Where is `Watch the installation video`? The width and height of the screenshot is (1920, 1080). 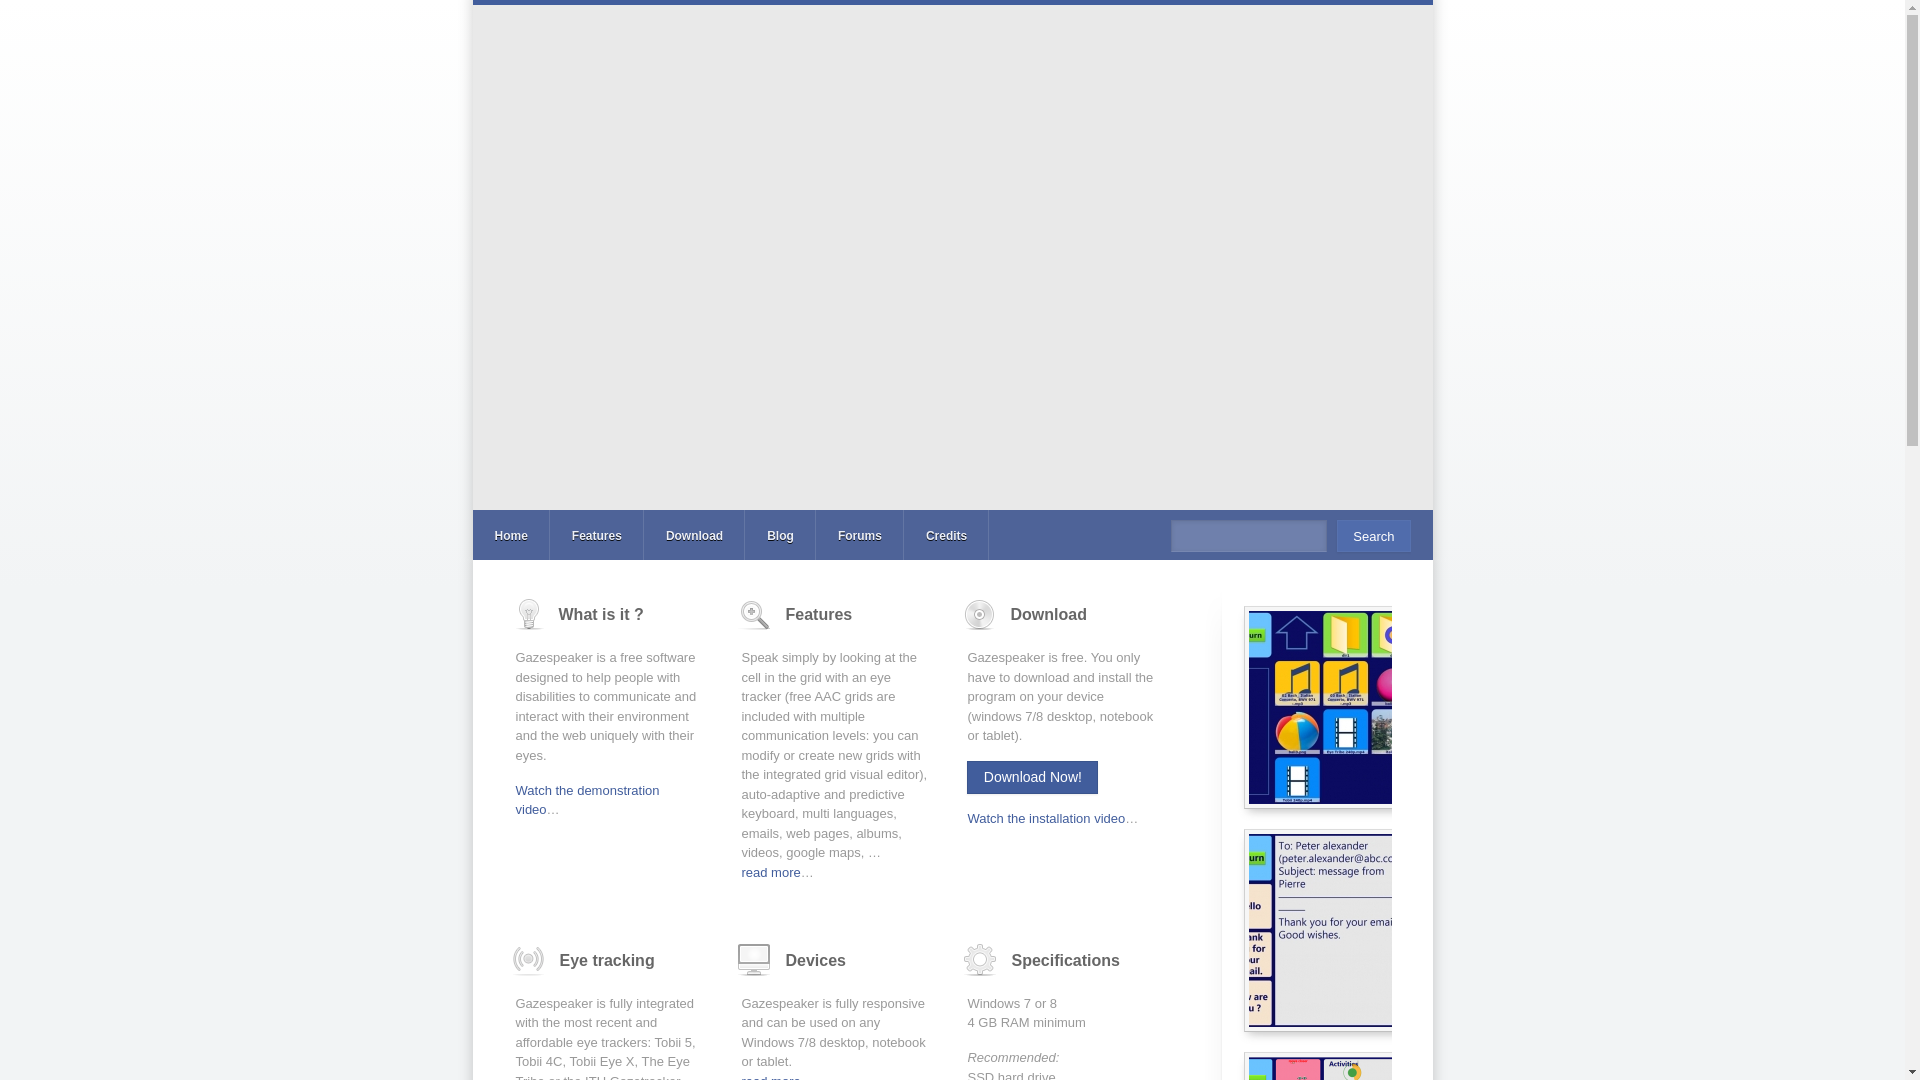 Watch the installation video is located at coordinates (1046, 818).